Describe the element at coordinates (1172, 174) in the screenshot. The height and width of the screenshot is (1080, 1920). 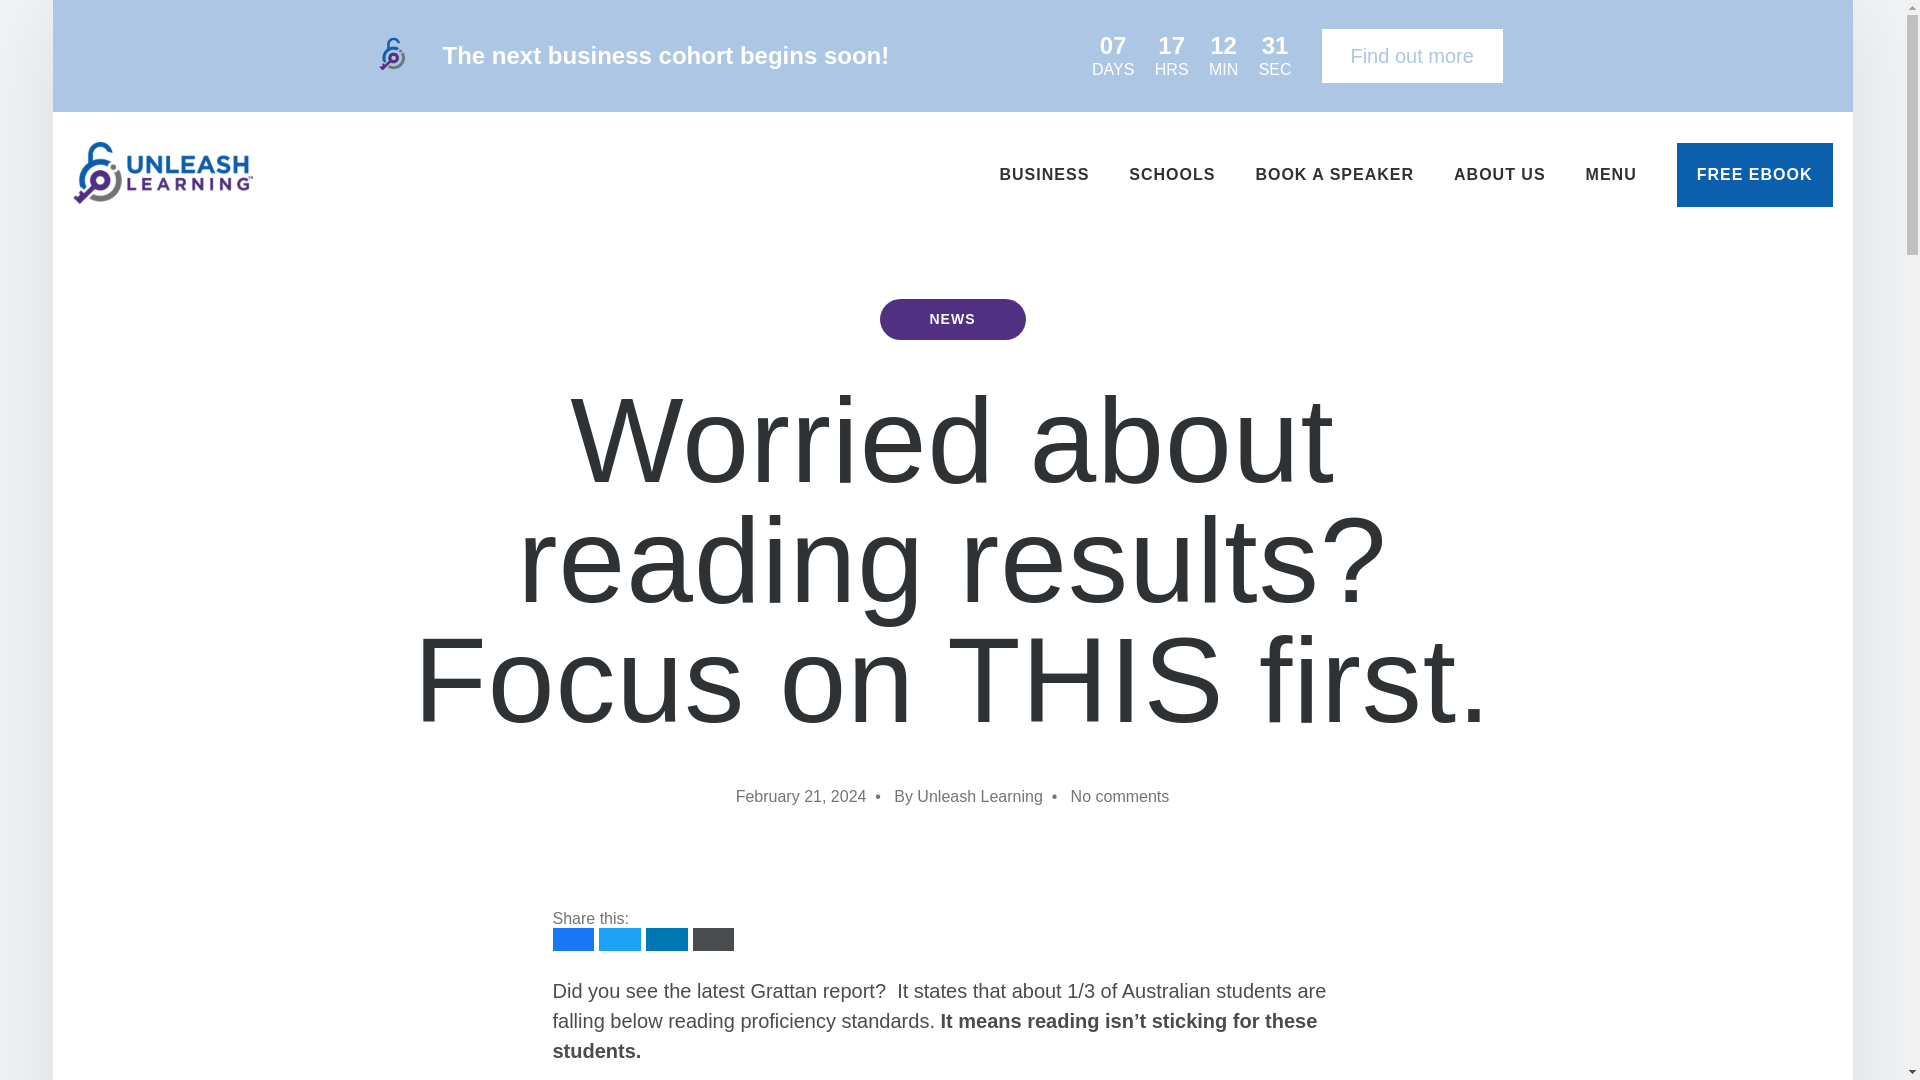
I see `SCHOOLS` at that location.